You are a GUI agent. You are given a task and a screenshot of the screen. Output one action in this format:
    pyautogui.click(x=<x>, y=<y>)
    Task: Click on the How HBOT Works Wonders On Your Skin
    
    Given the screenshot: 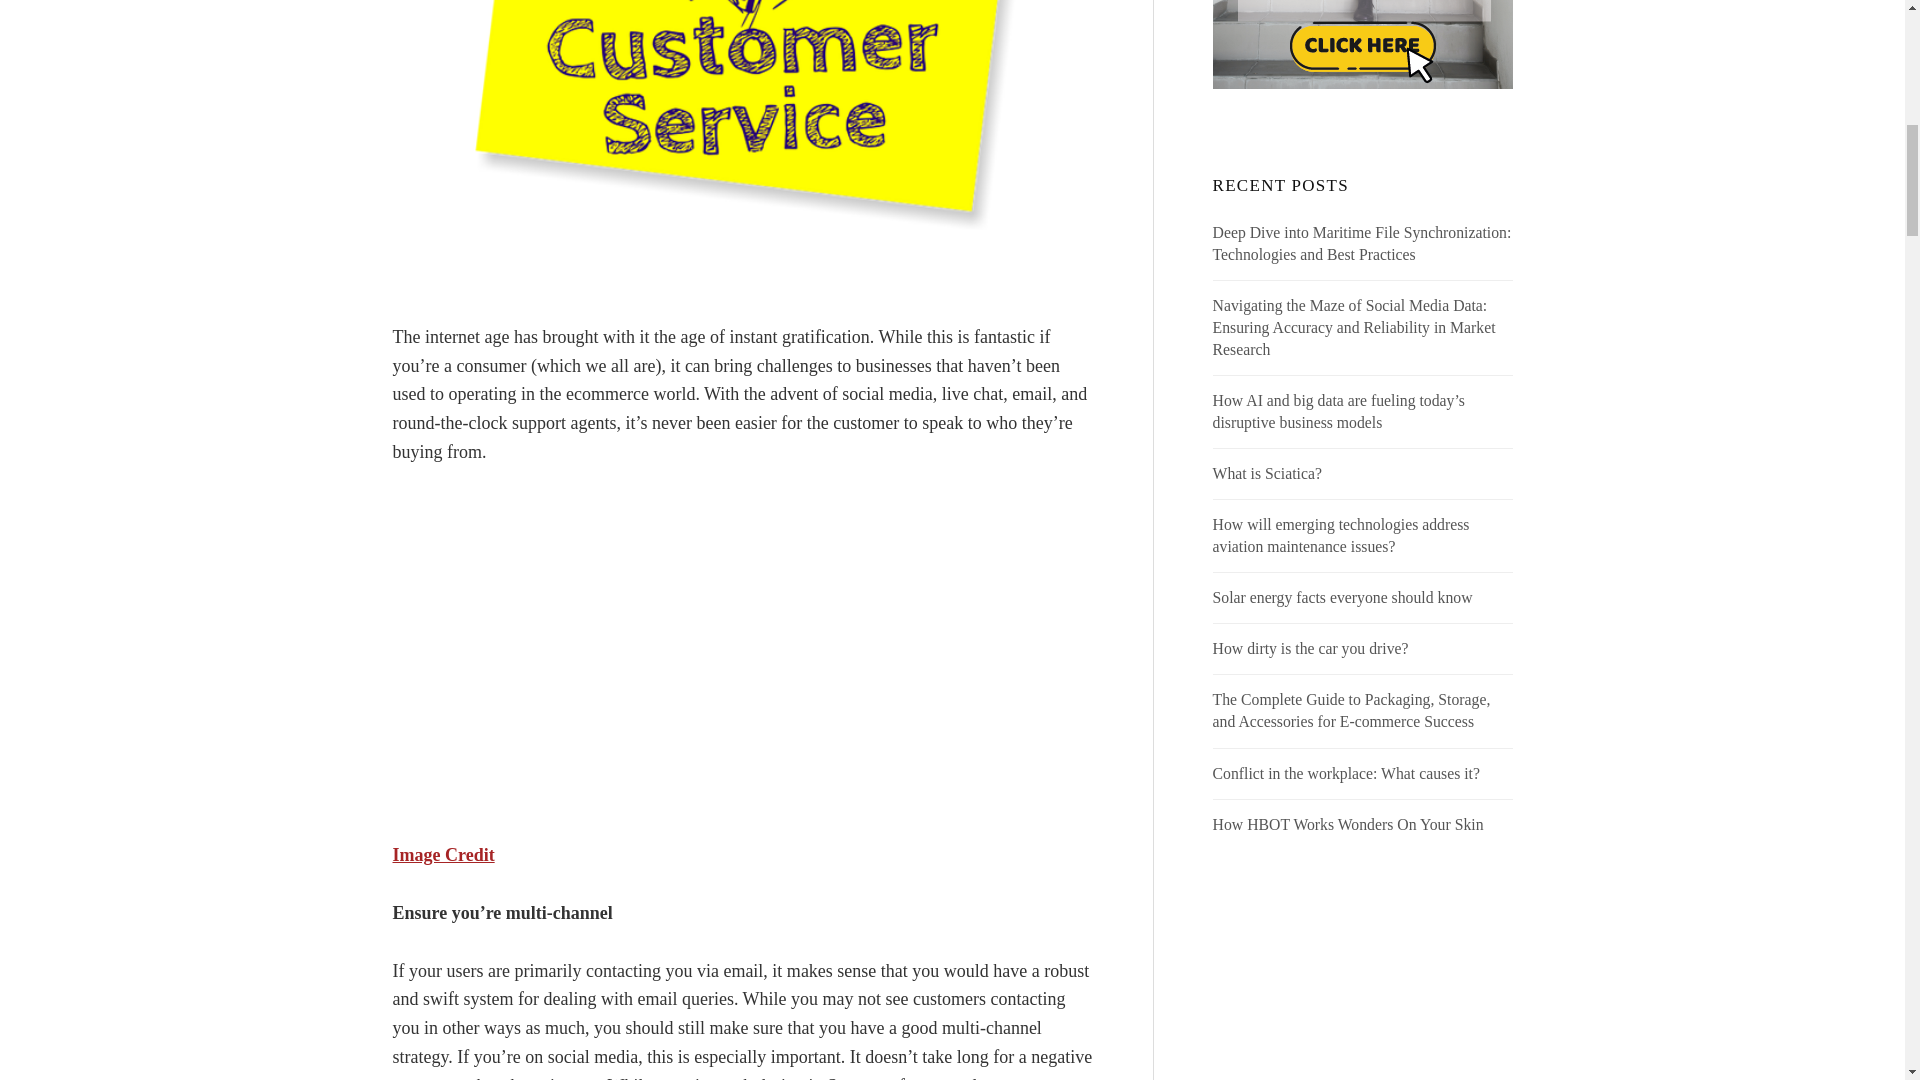 What is the action you would take?
    pyautogui.click(x=1348, y=824)
    